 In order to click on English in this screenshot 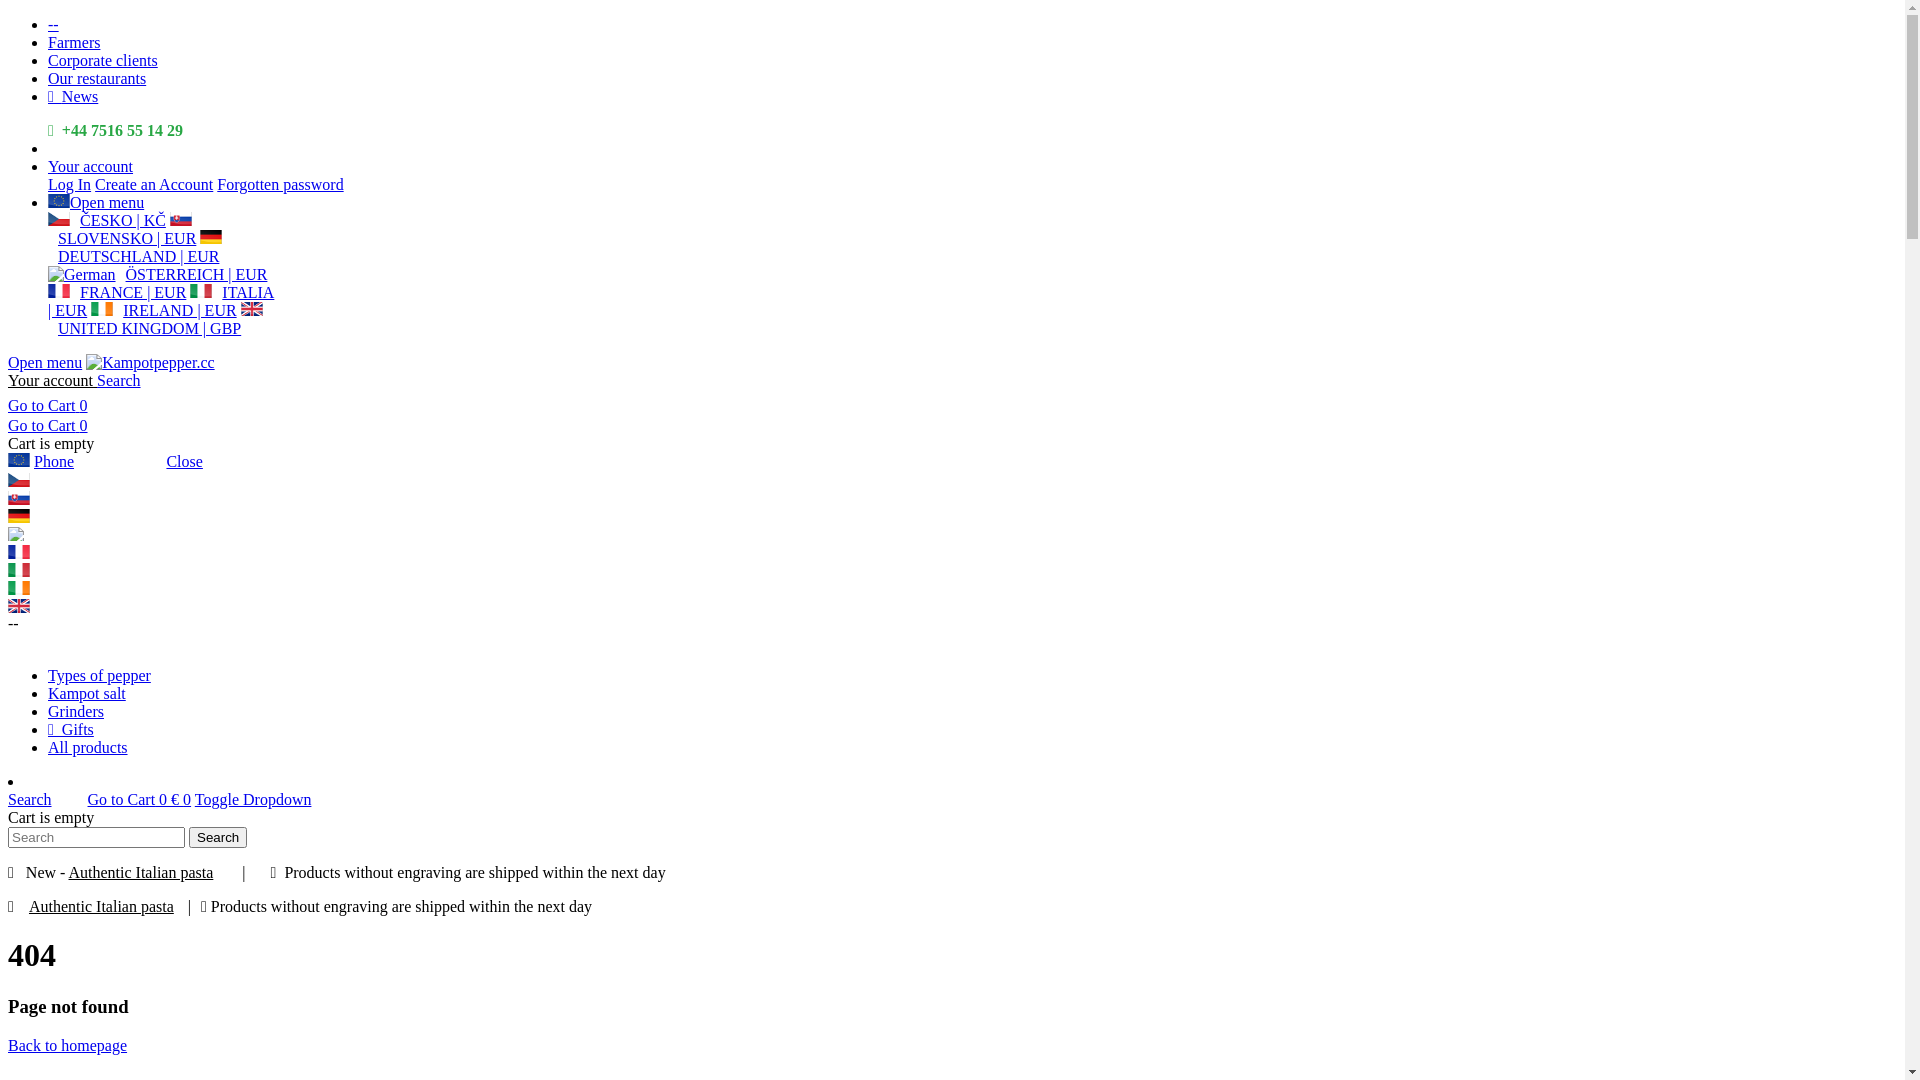, I will do `click(59, 201)`.